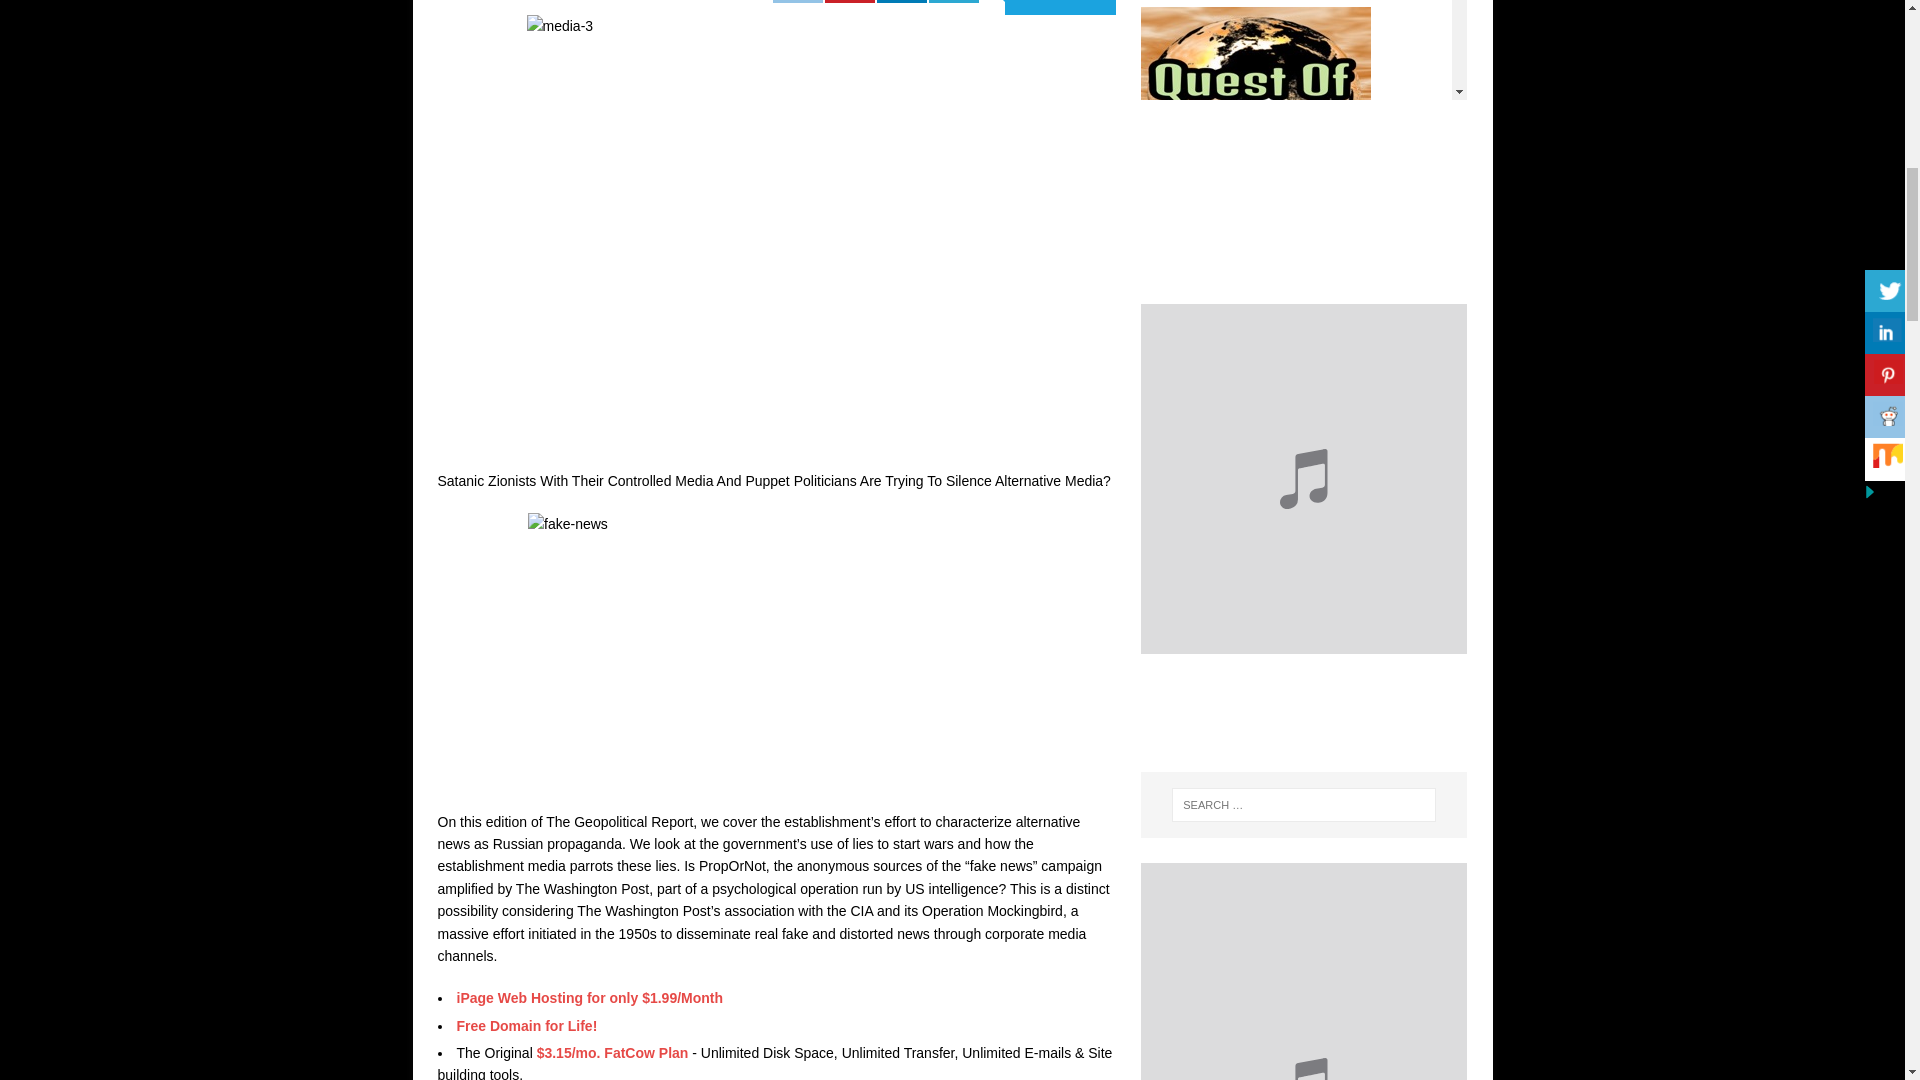  Describe the element at coordinates (1060, 8) in the screenshot. I see `Share This!` at that location.